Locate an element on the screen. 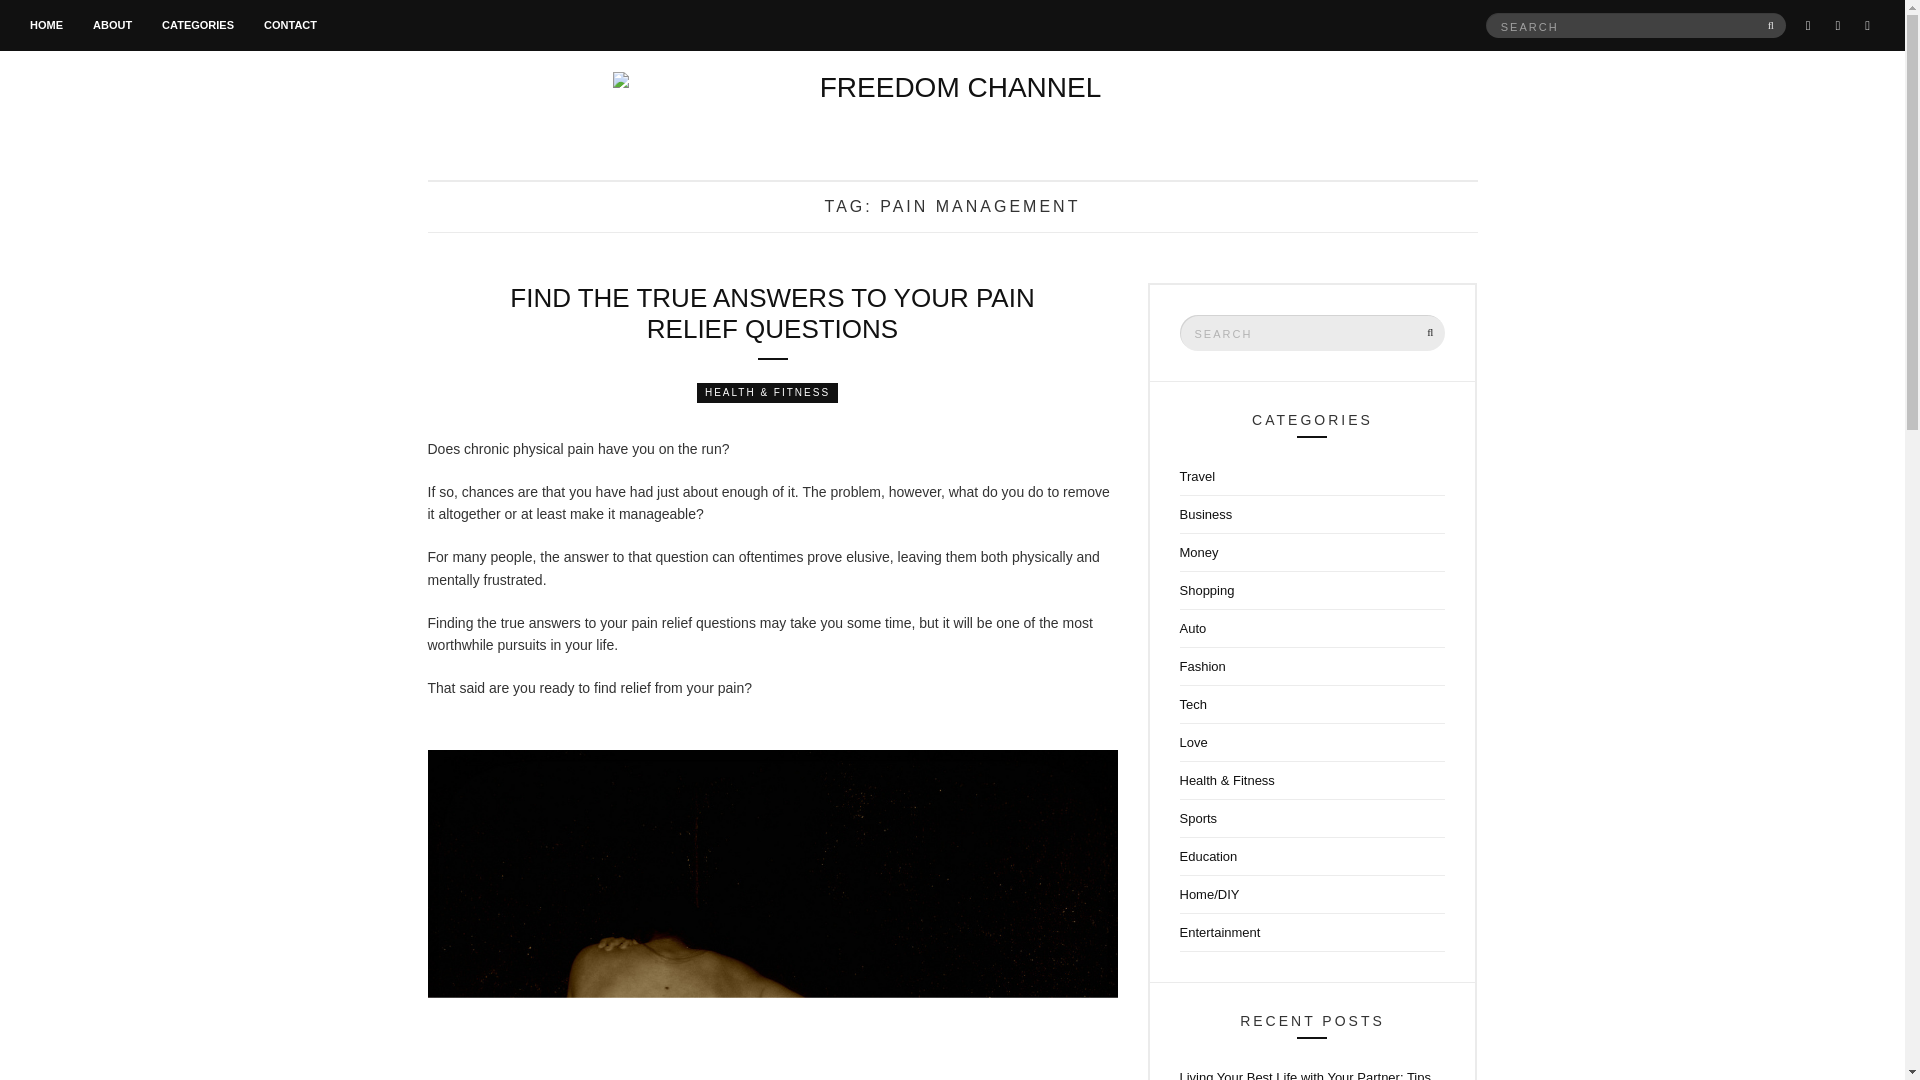 Image resolution: width=1920 pixels, height=1080 pixels. Travel is located at coordinates (1312, 476).